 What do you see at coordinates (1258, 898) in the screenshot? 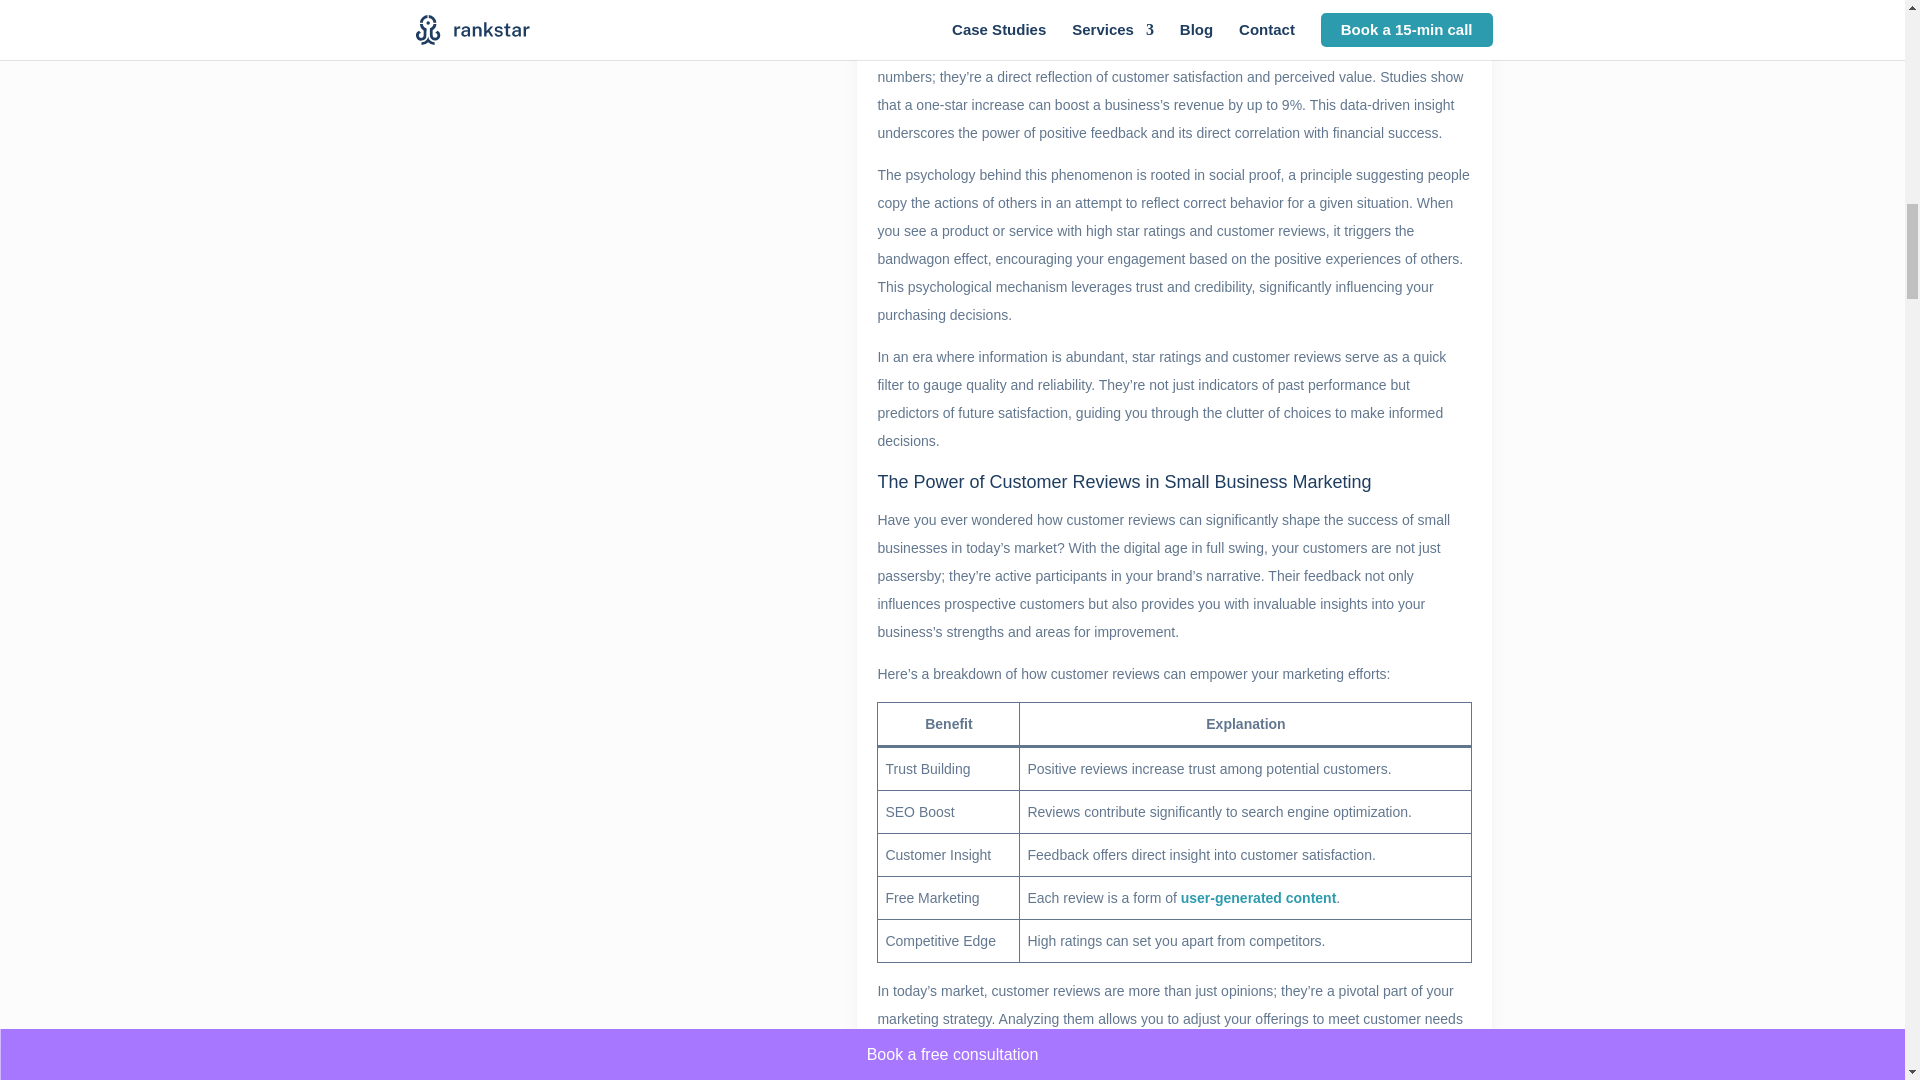
I see `user-generated content` at bounding box center [1258, 898].